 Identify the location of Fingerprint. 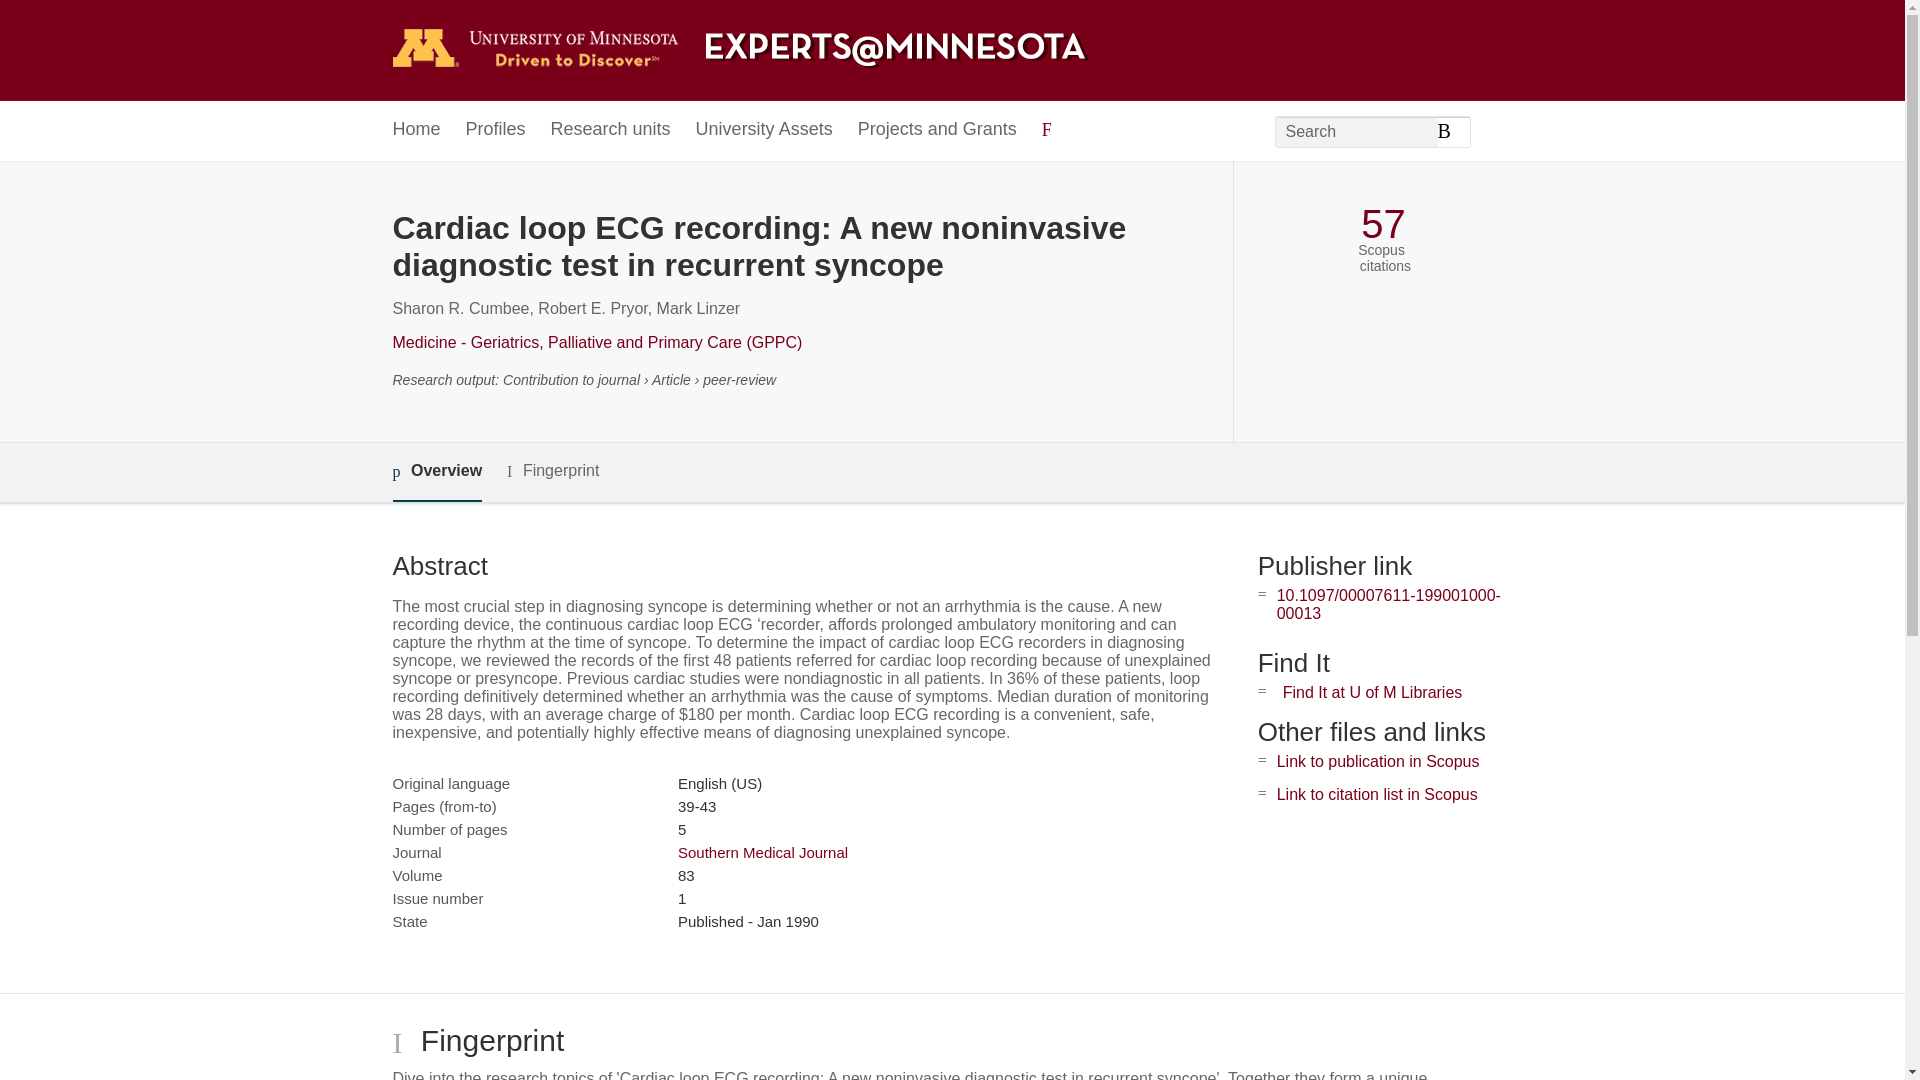
(552, 471).